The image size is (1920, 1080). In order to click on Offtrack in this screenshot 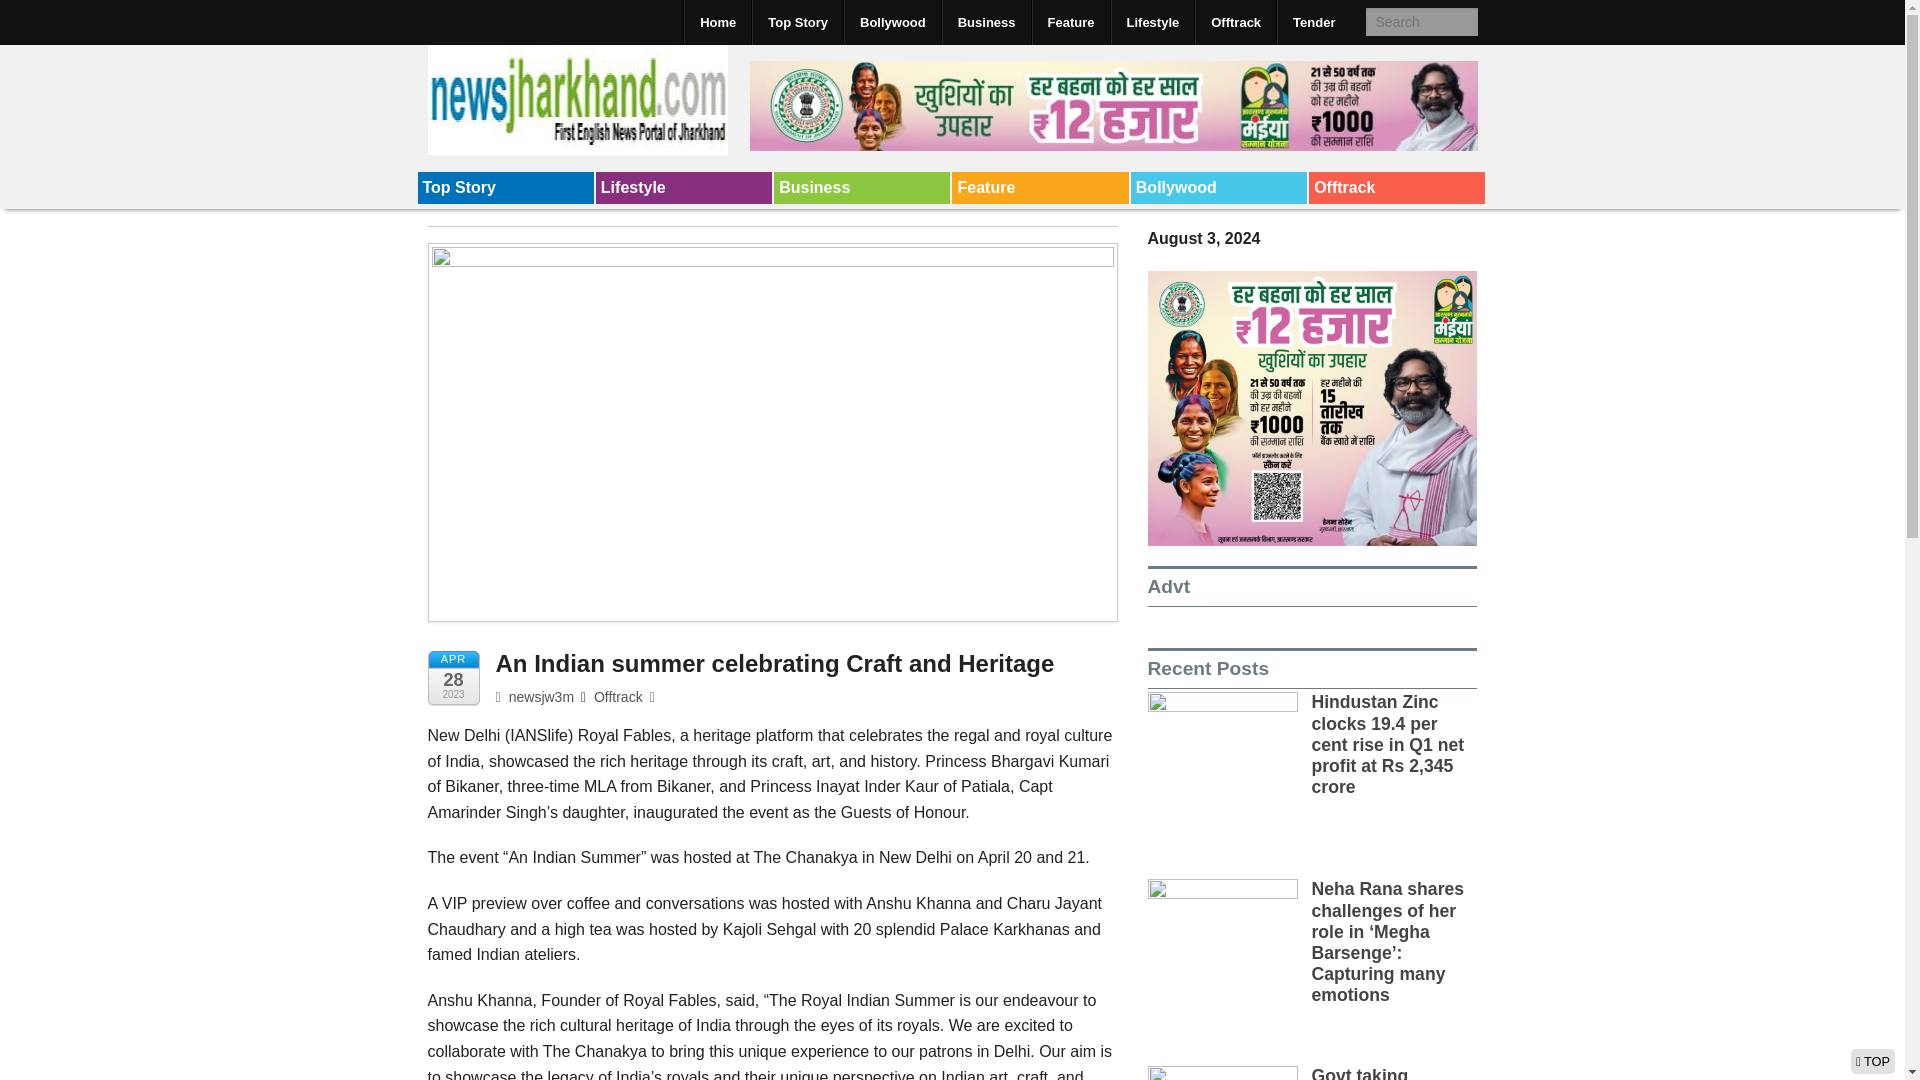, I will do `click(618, 697)`.